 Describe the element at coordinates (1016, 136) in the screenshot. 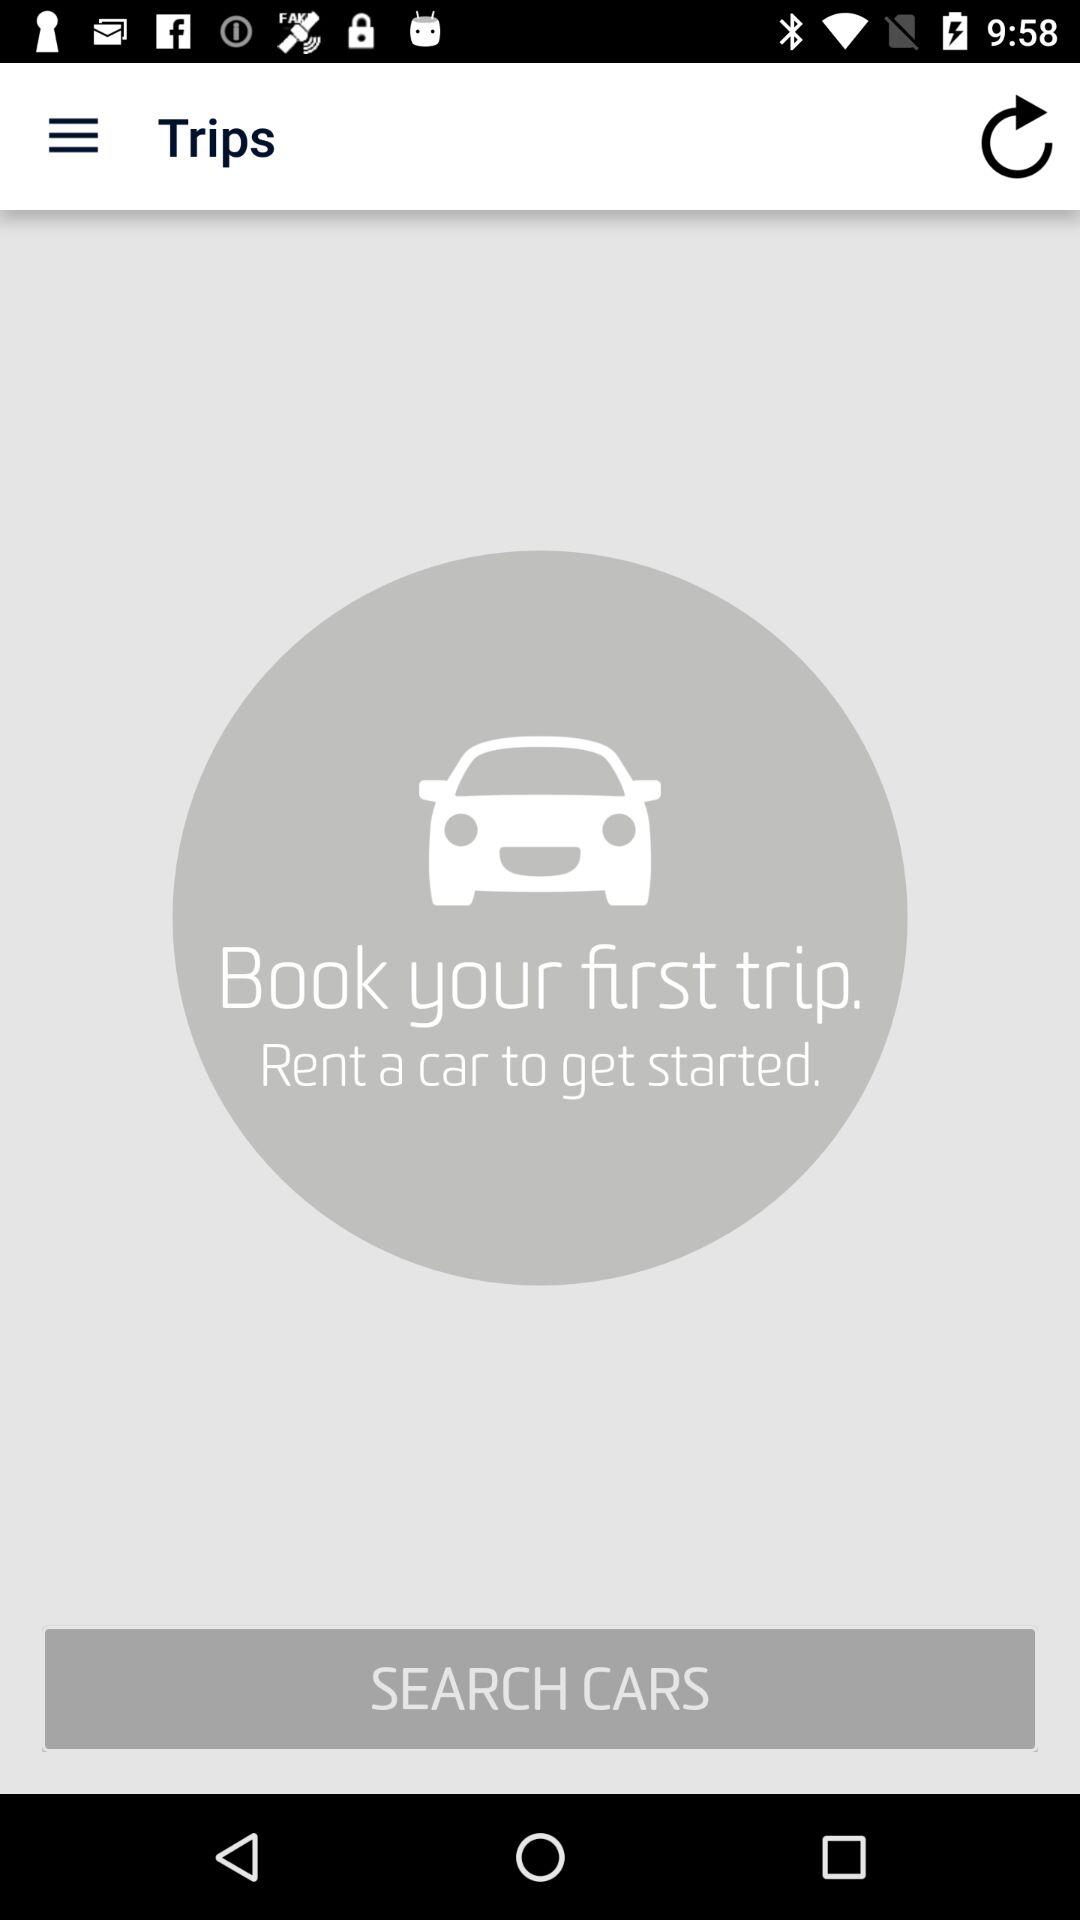

I see `open the item above the search cars icon` at that location.